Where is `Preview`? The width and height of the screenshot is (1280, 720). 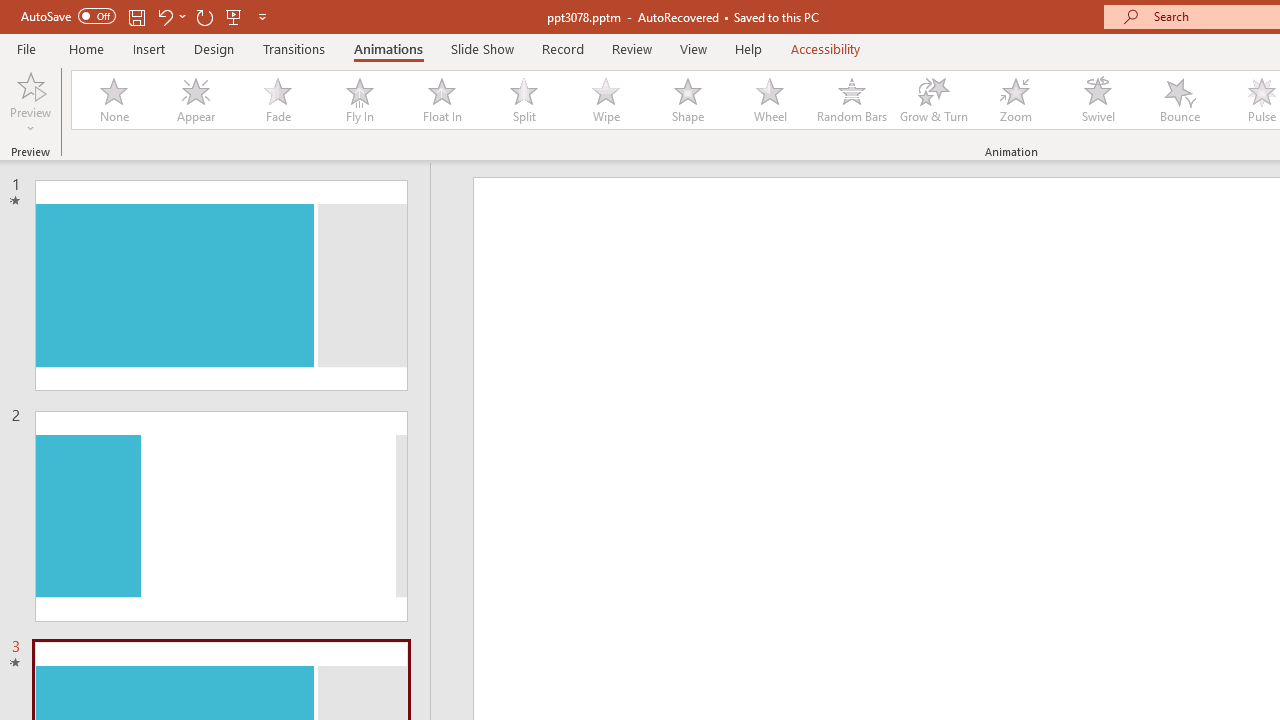
Preview is located at coordinates (30, 102).